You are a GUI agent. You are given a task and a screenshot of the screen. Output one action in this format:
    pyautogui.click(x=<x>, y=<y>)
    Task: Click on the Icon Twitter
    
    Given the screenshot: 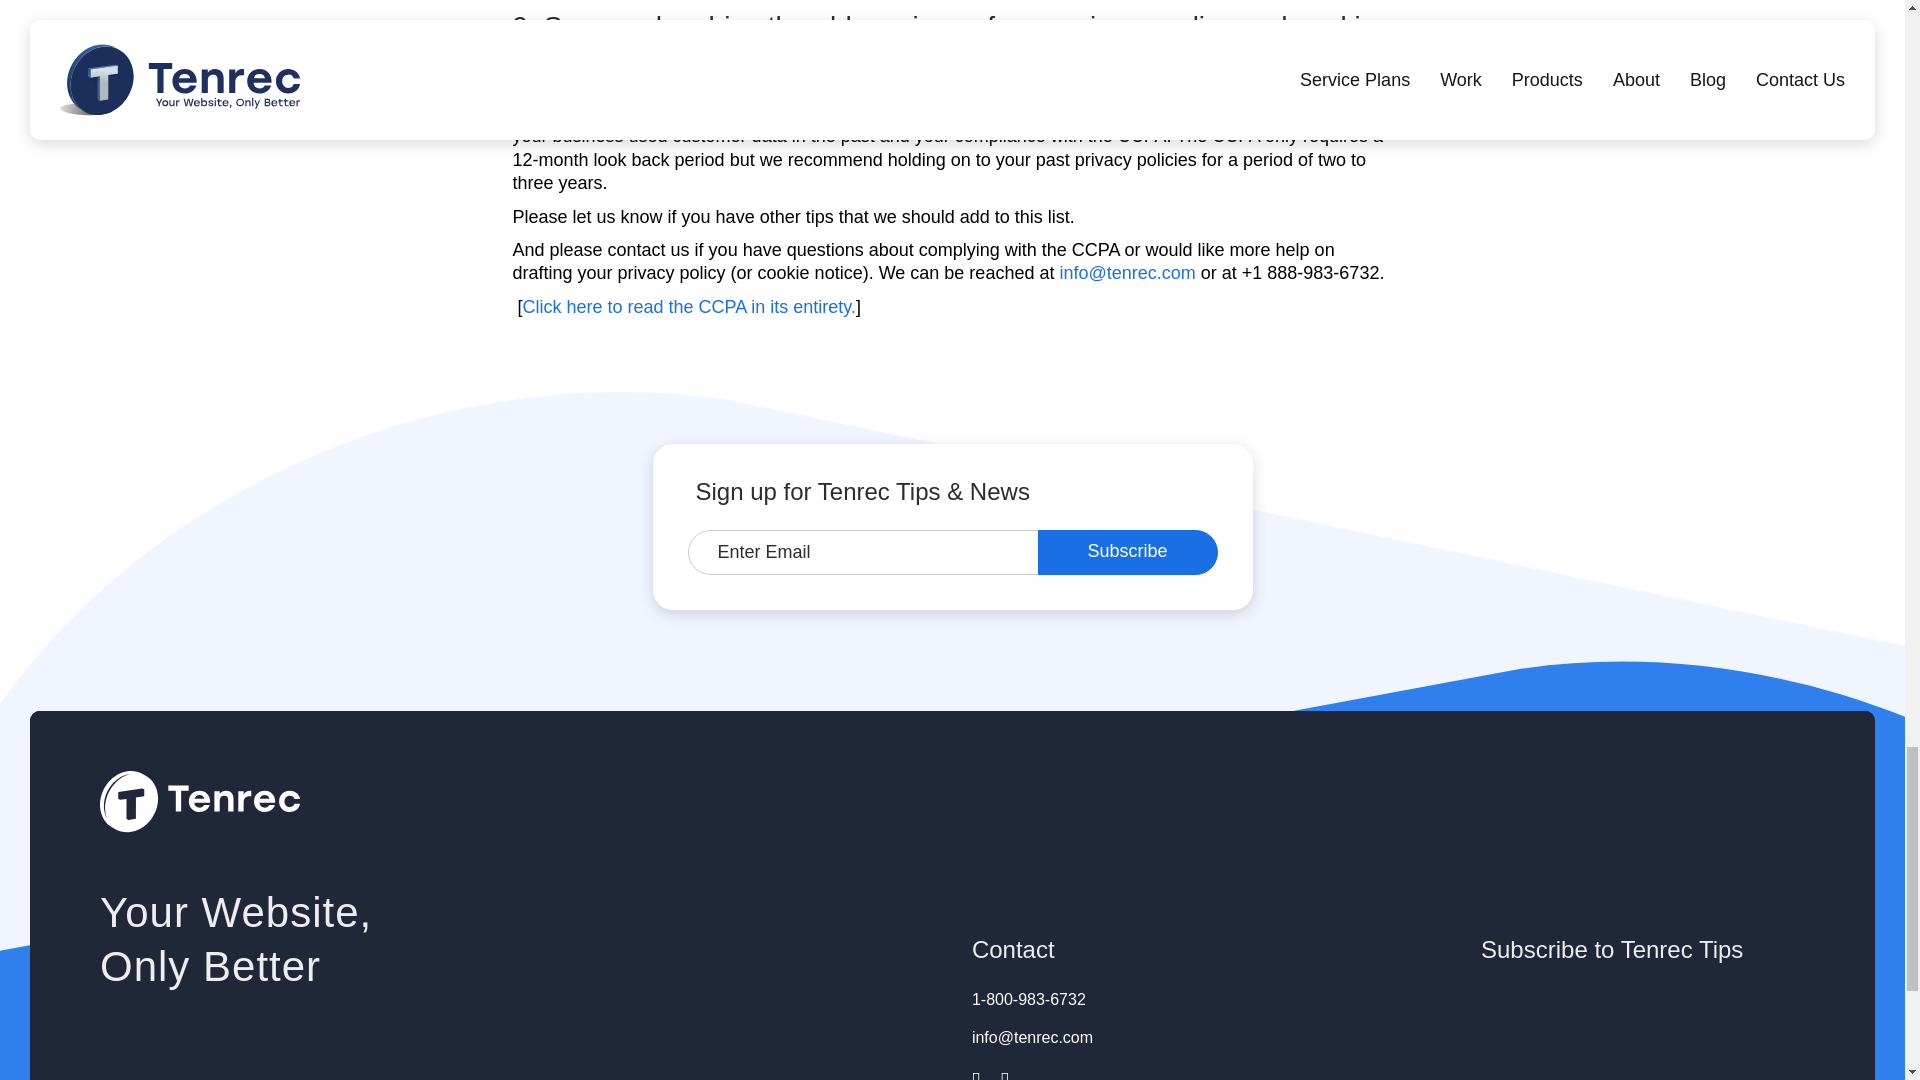 What is the action you would take?
    pyautogui.click(x=976, y=1072)
    